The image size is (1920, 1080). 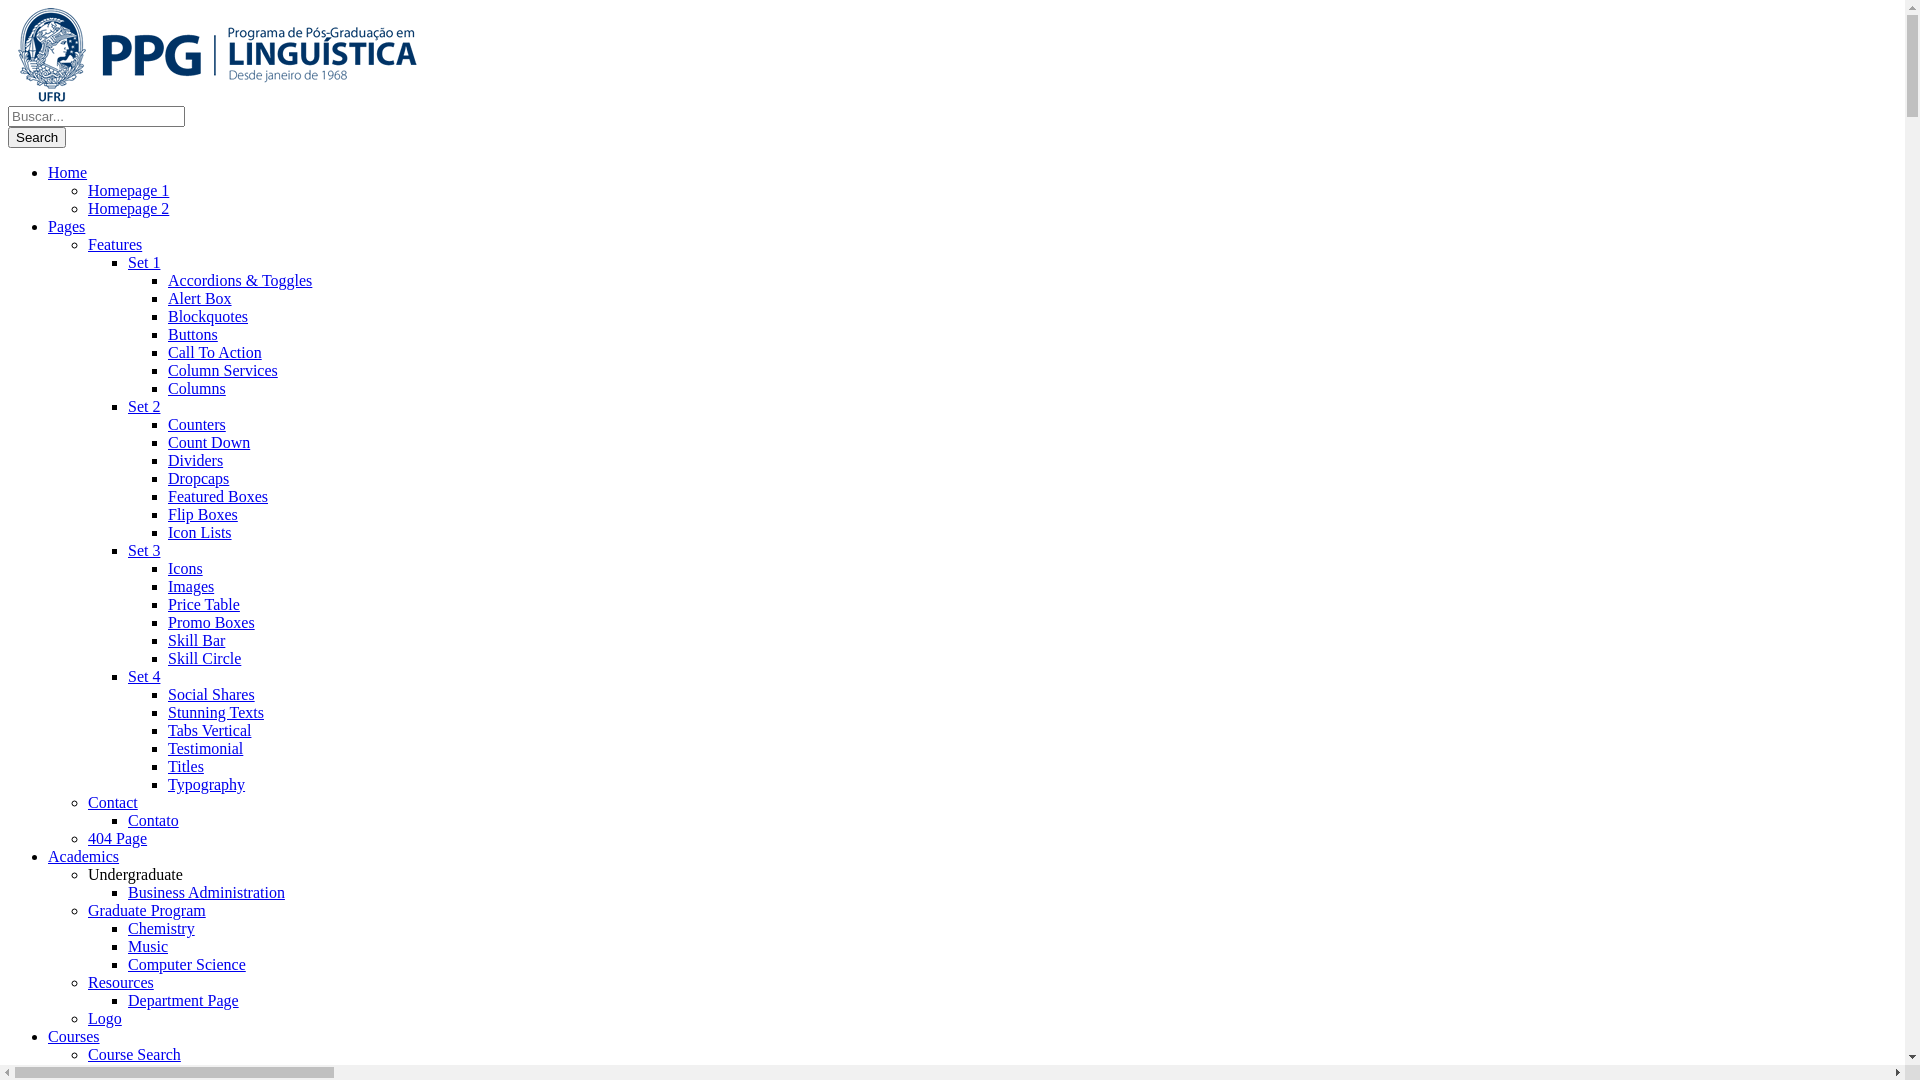 What do you see at coordinates (198, 478) in the screenshot?
I see `Dropcaps` at bounding box center [198, 478].